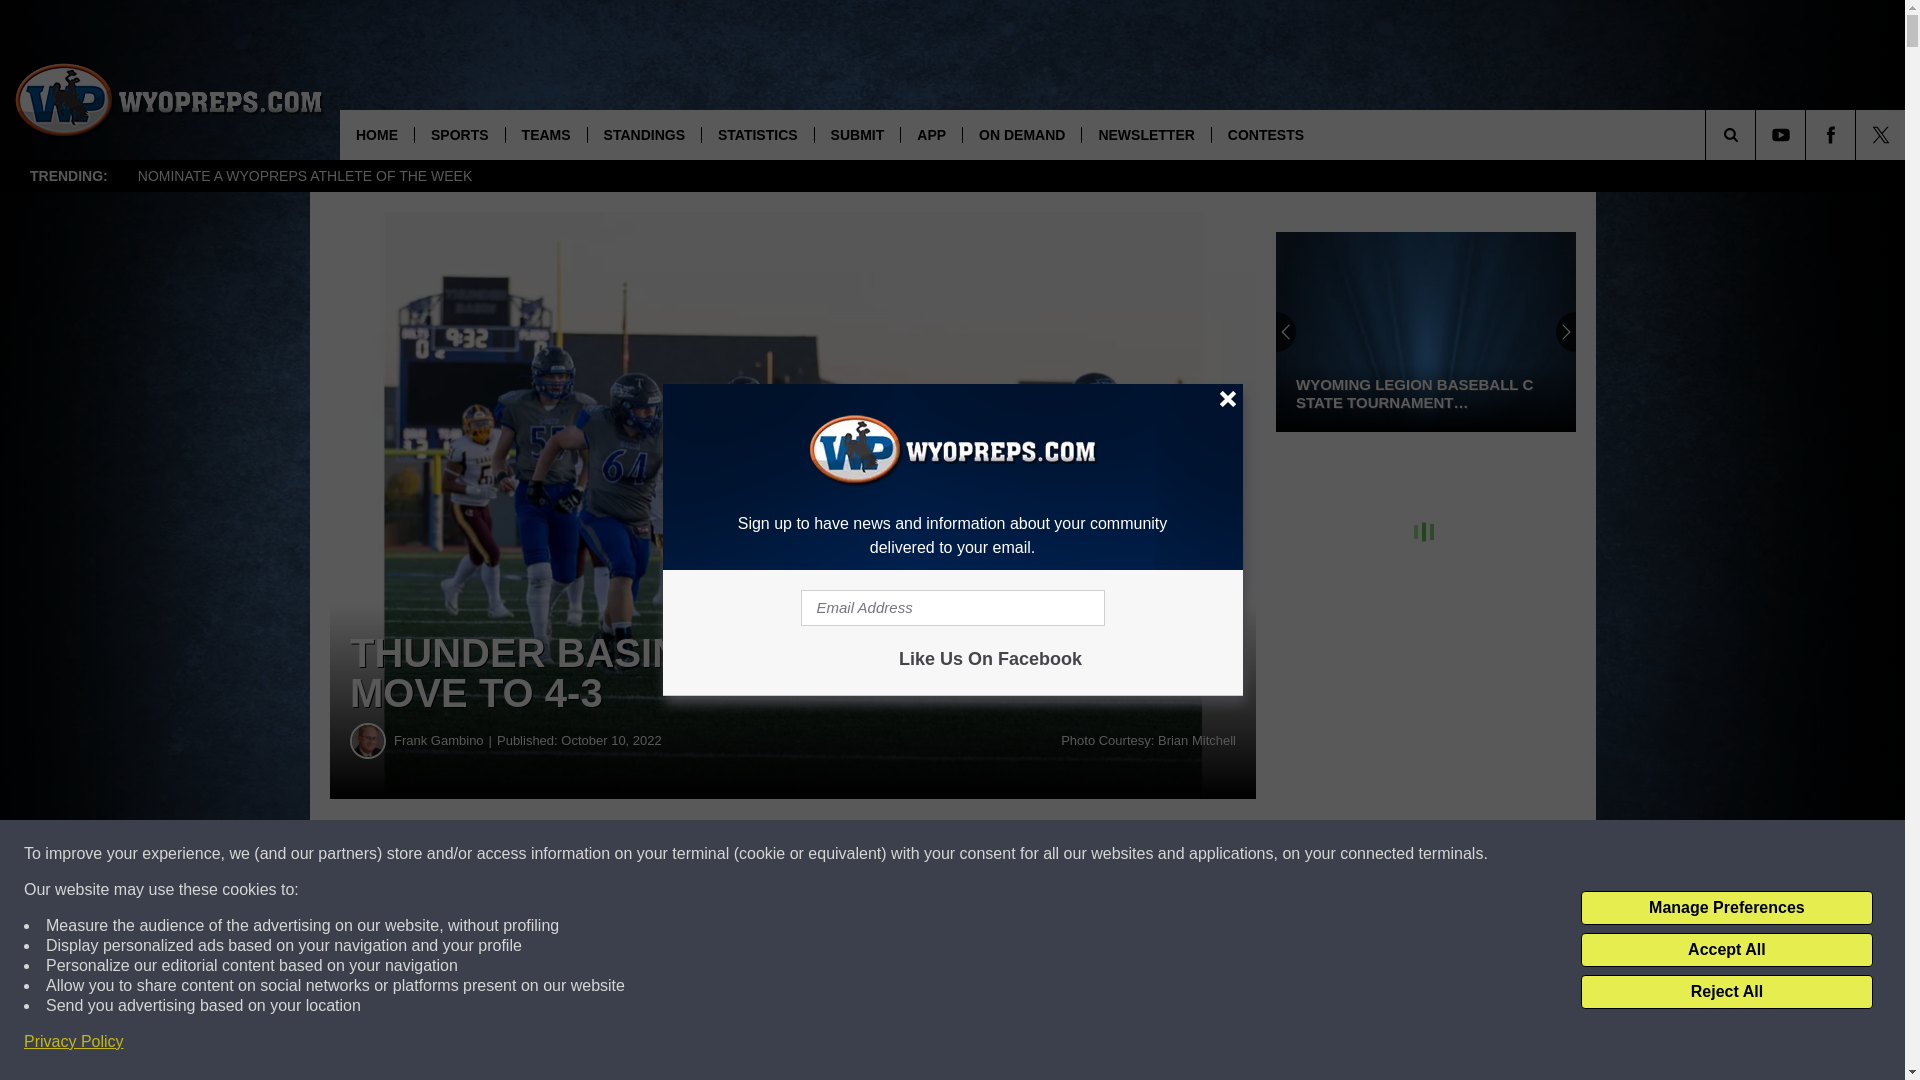 The width and height of the screenshot is (1920, 1080). I want to click on SPORTS, so click(459, 134).